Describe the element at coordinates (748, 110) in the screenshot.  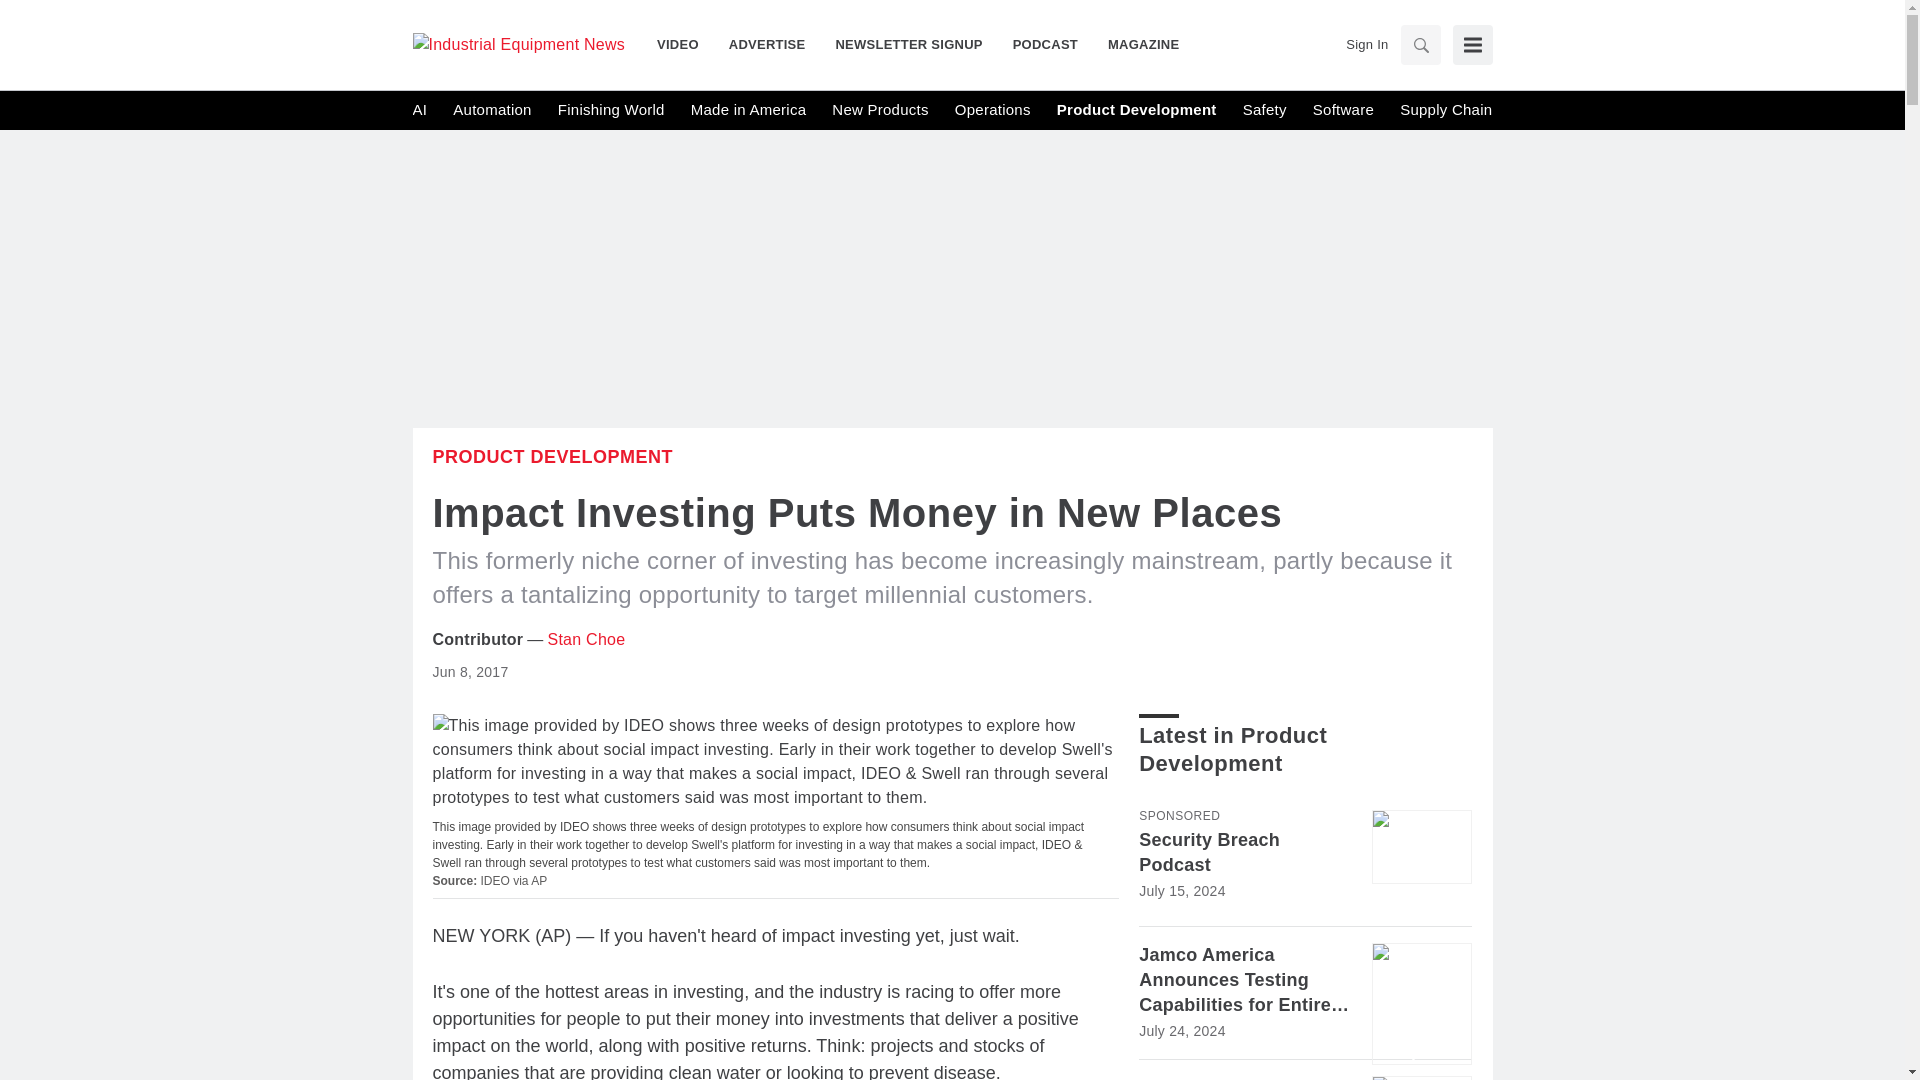
I see `Made in America` at that location.